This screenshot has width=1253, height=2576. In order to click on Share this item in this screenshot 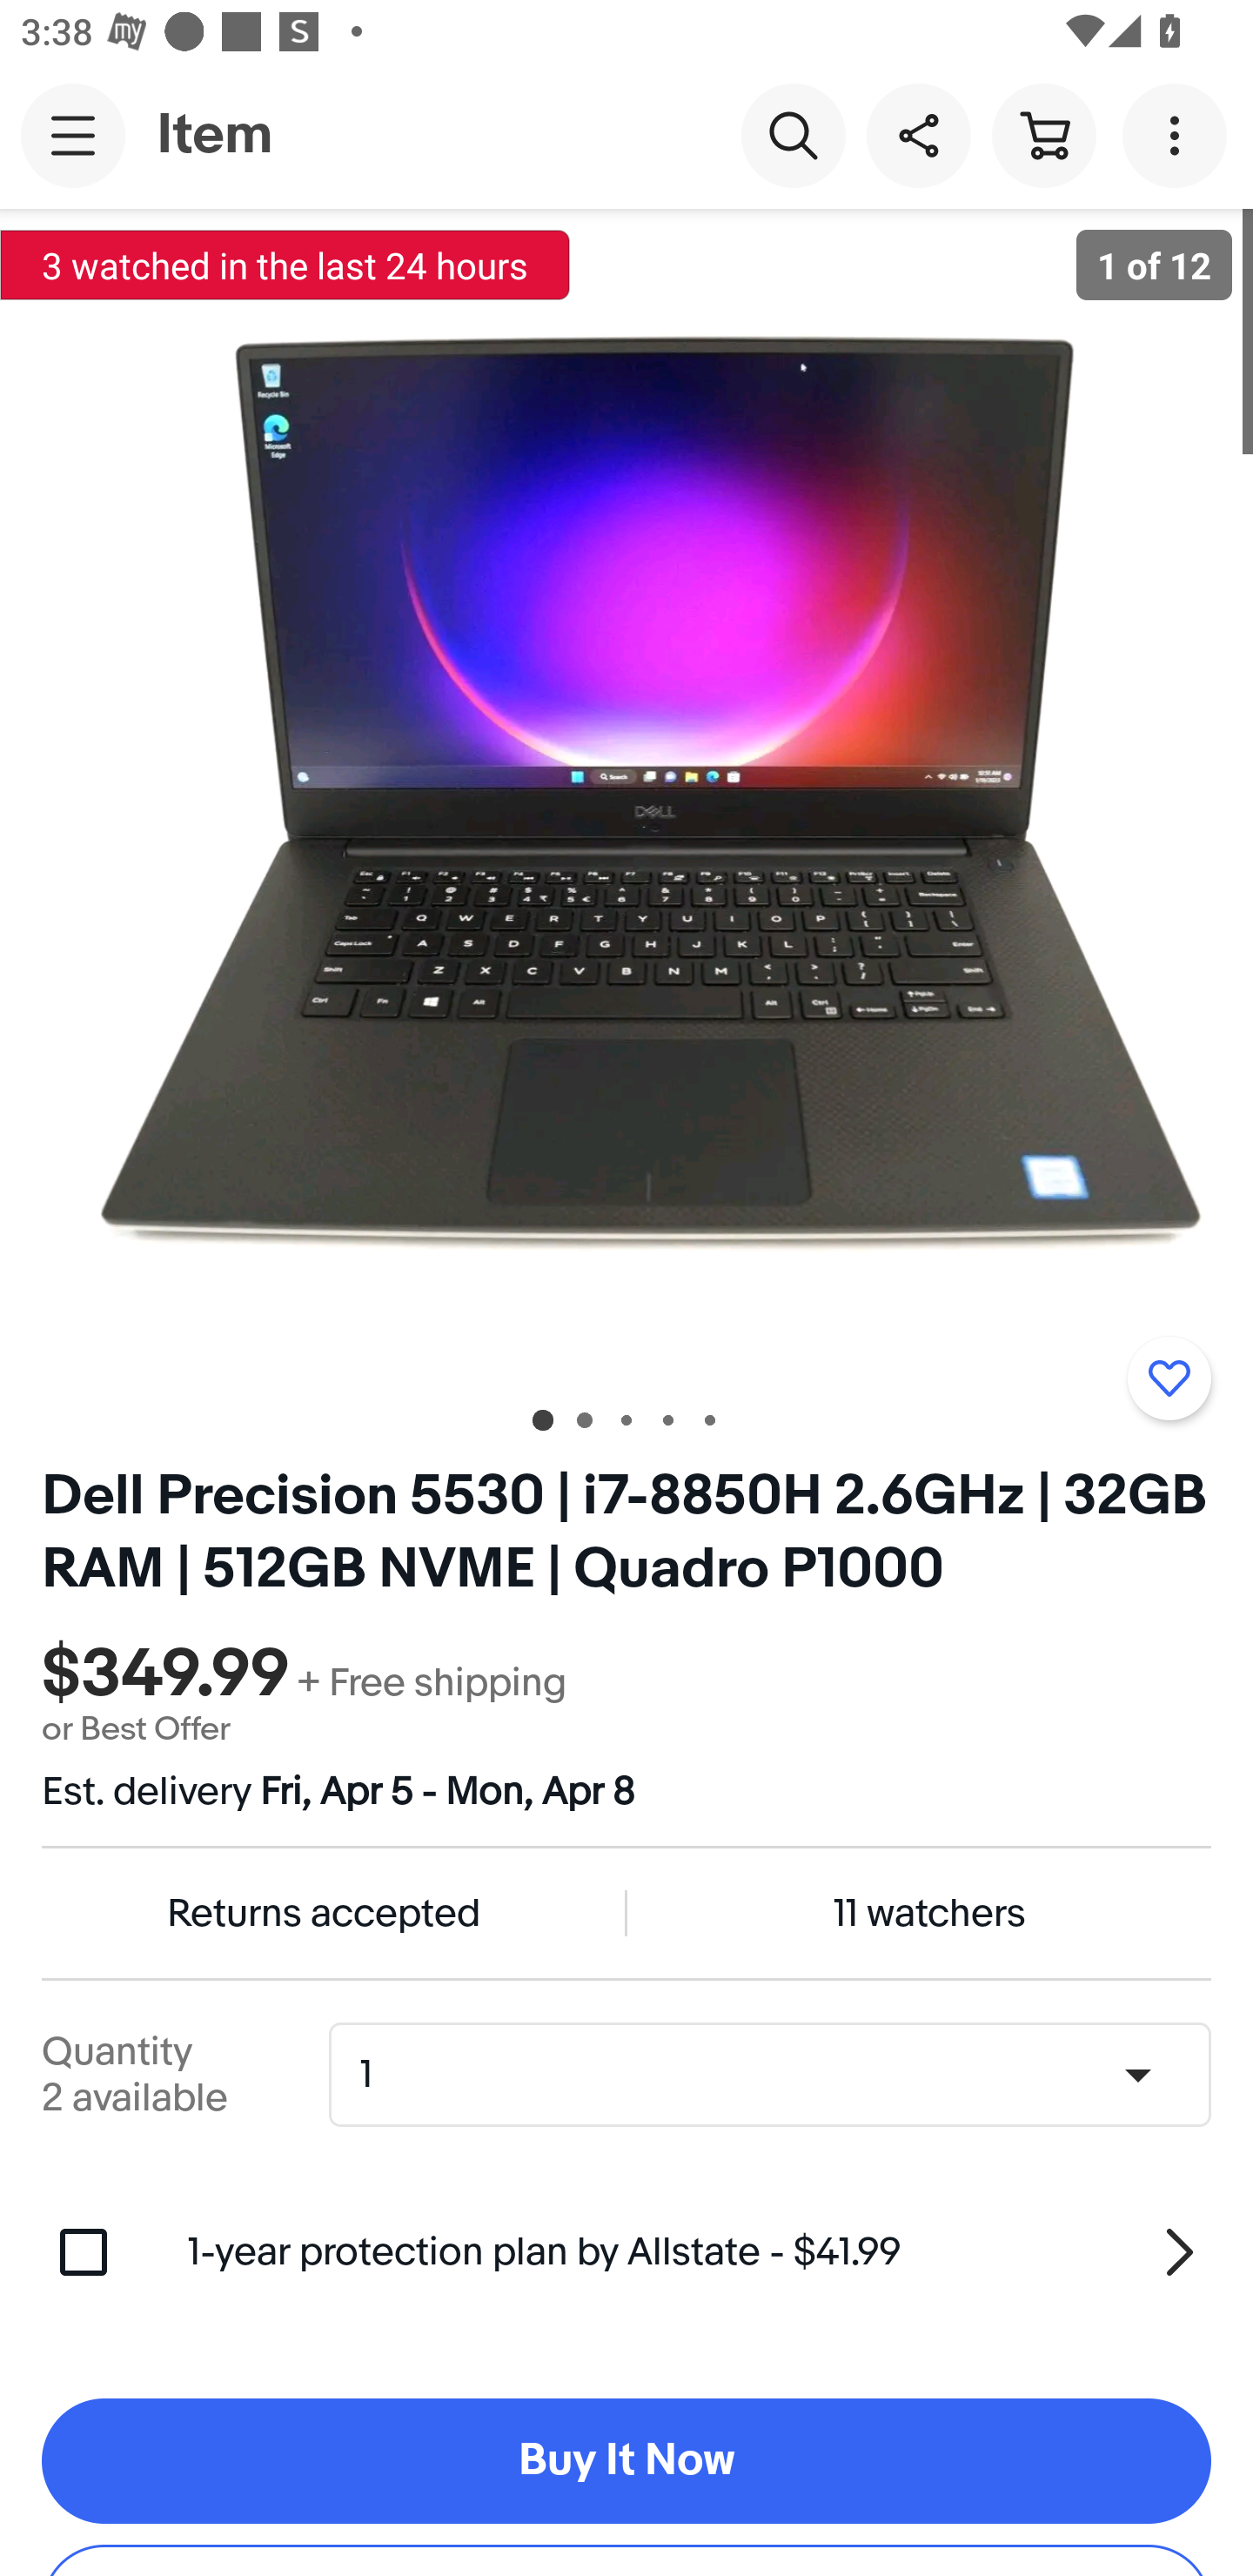, I will do `click(918, 134)`.